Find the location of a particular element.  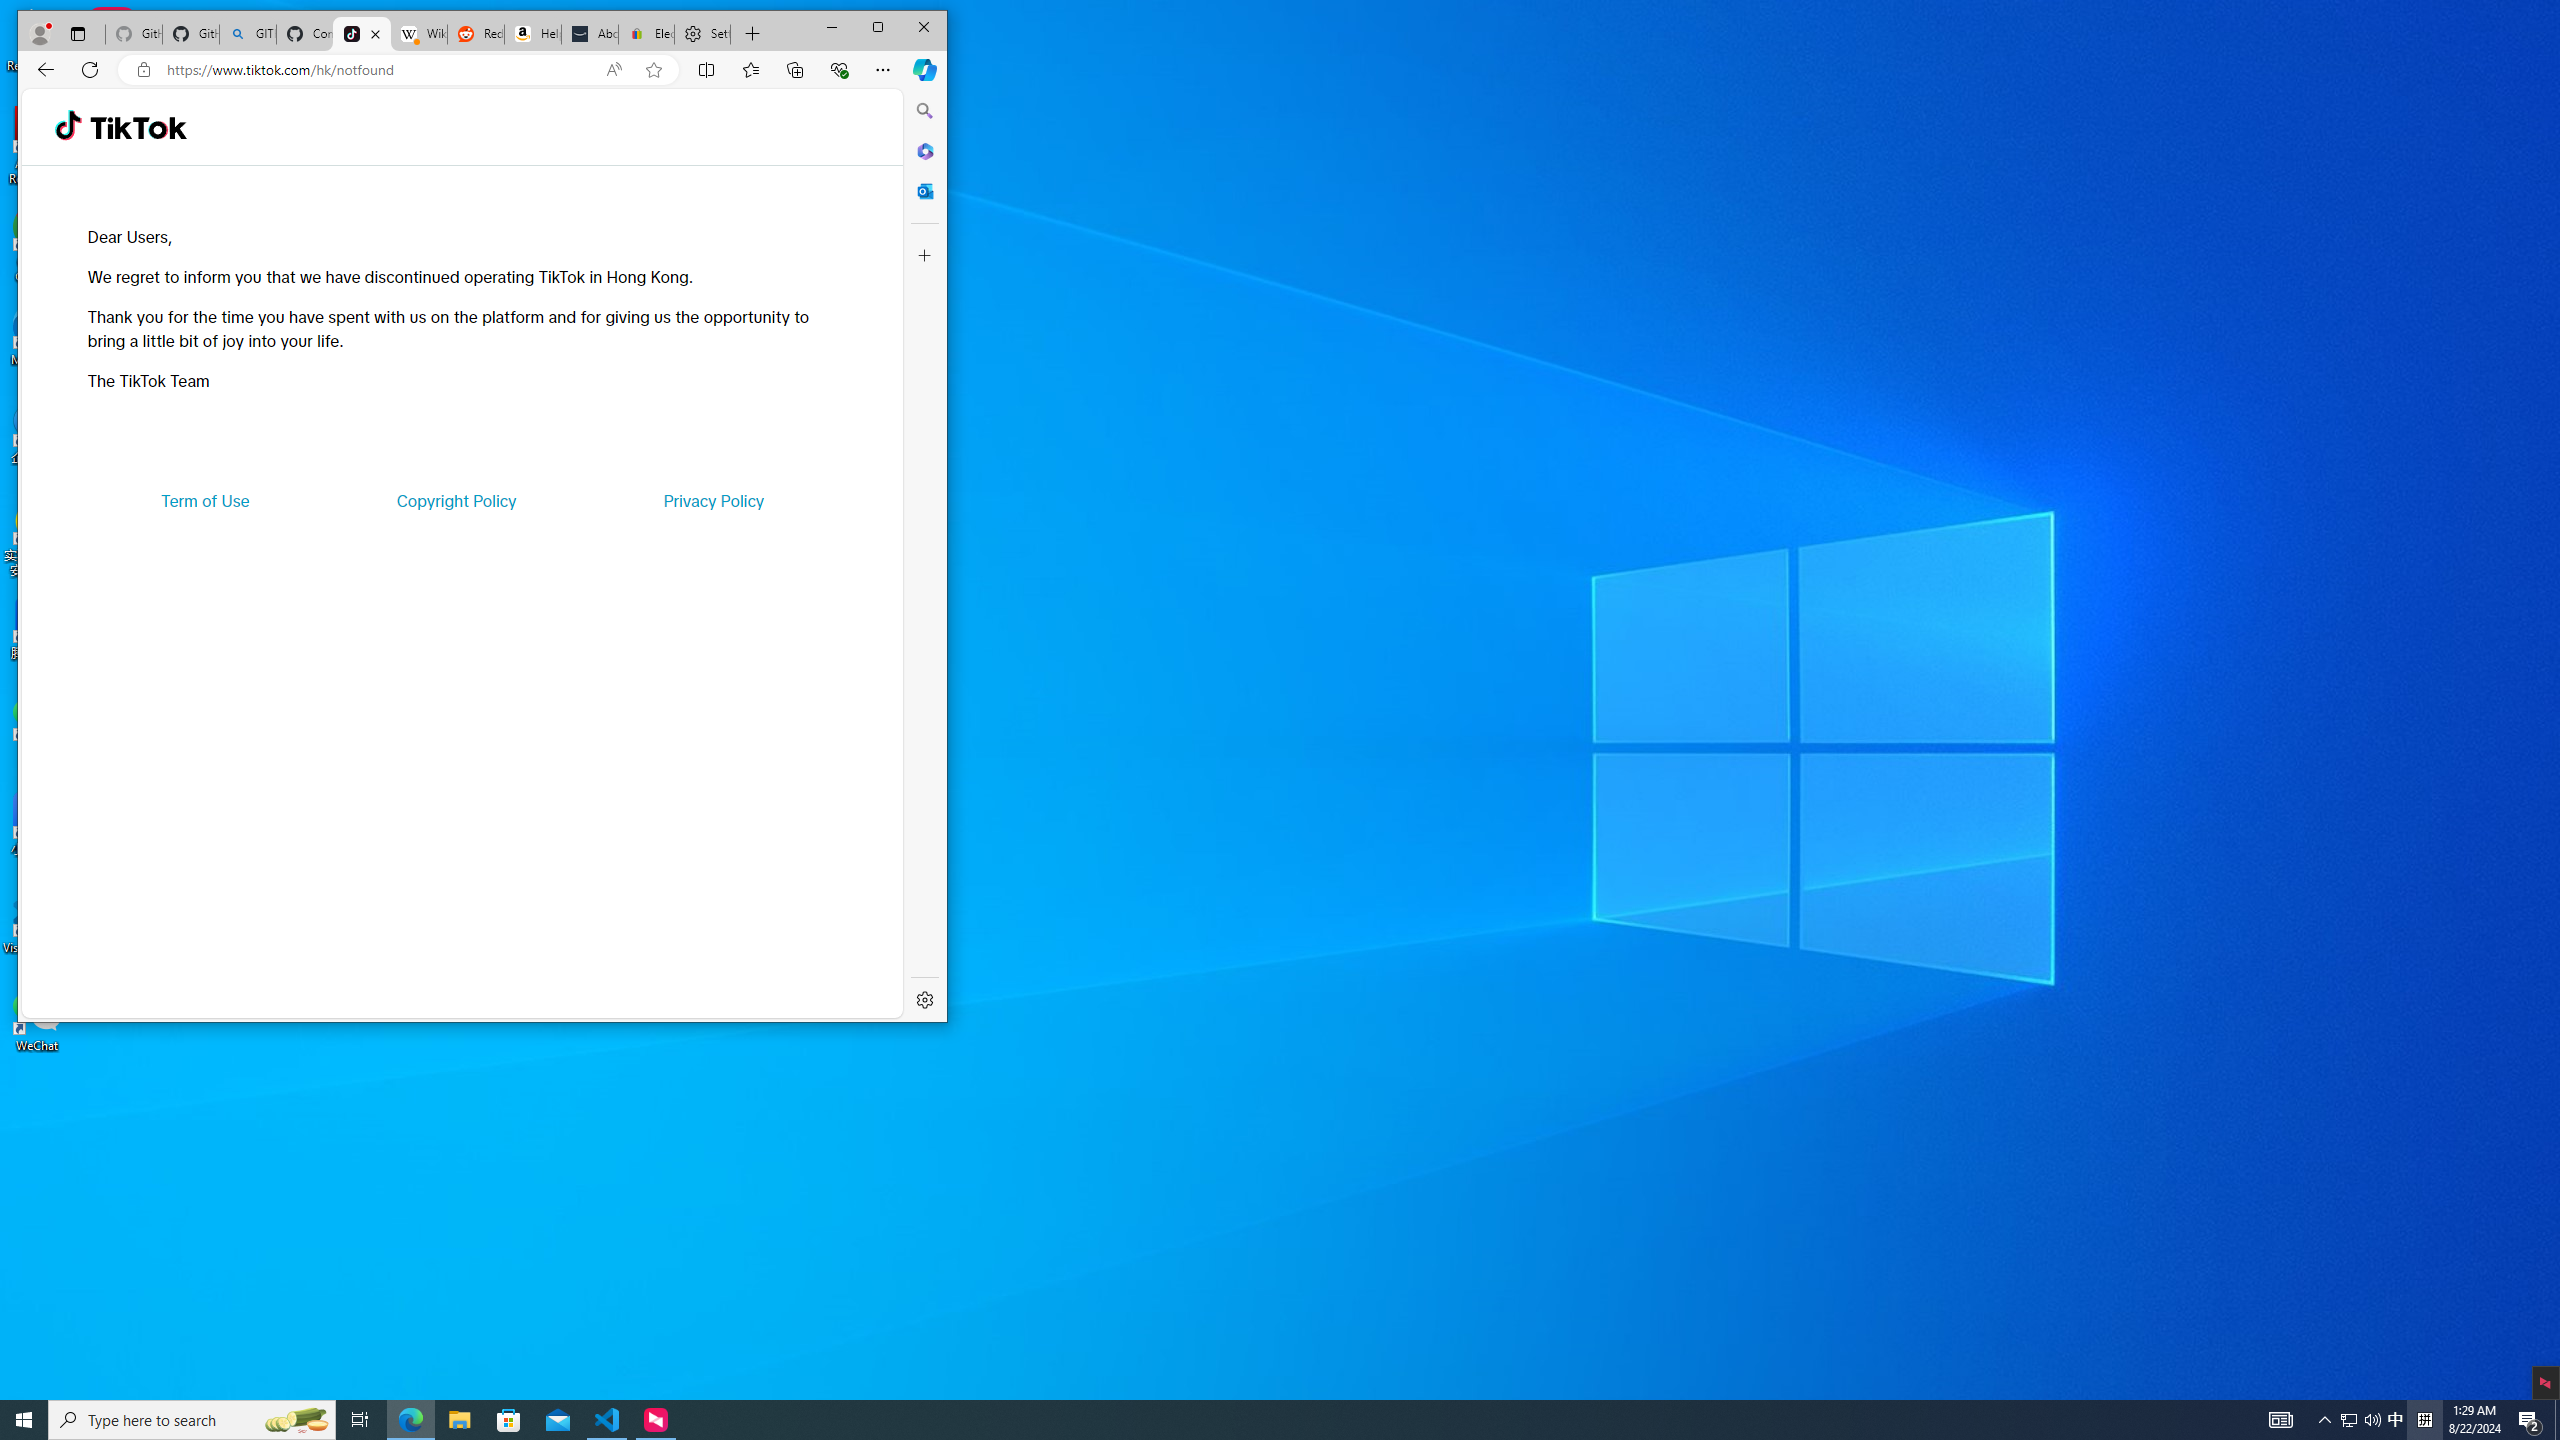

TikTok is located at coordinates (138, 128).